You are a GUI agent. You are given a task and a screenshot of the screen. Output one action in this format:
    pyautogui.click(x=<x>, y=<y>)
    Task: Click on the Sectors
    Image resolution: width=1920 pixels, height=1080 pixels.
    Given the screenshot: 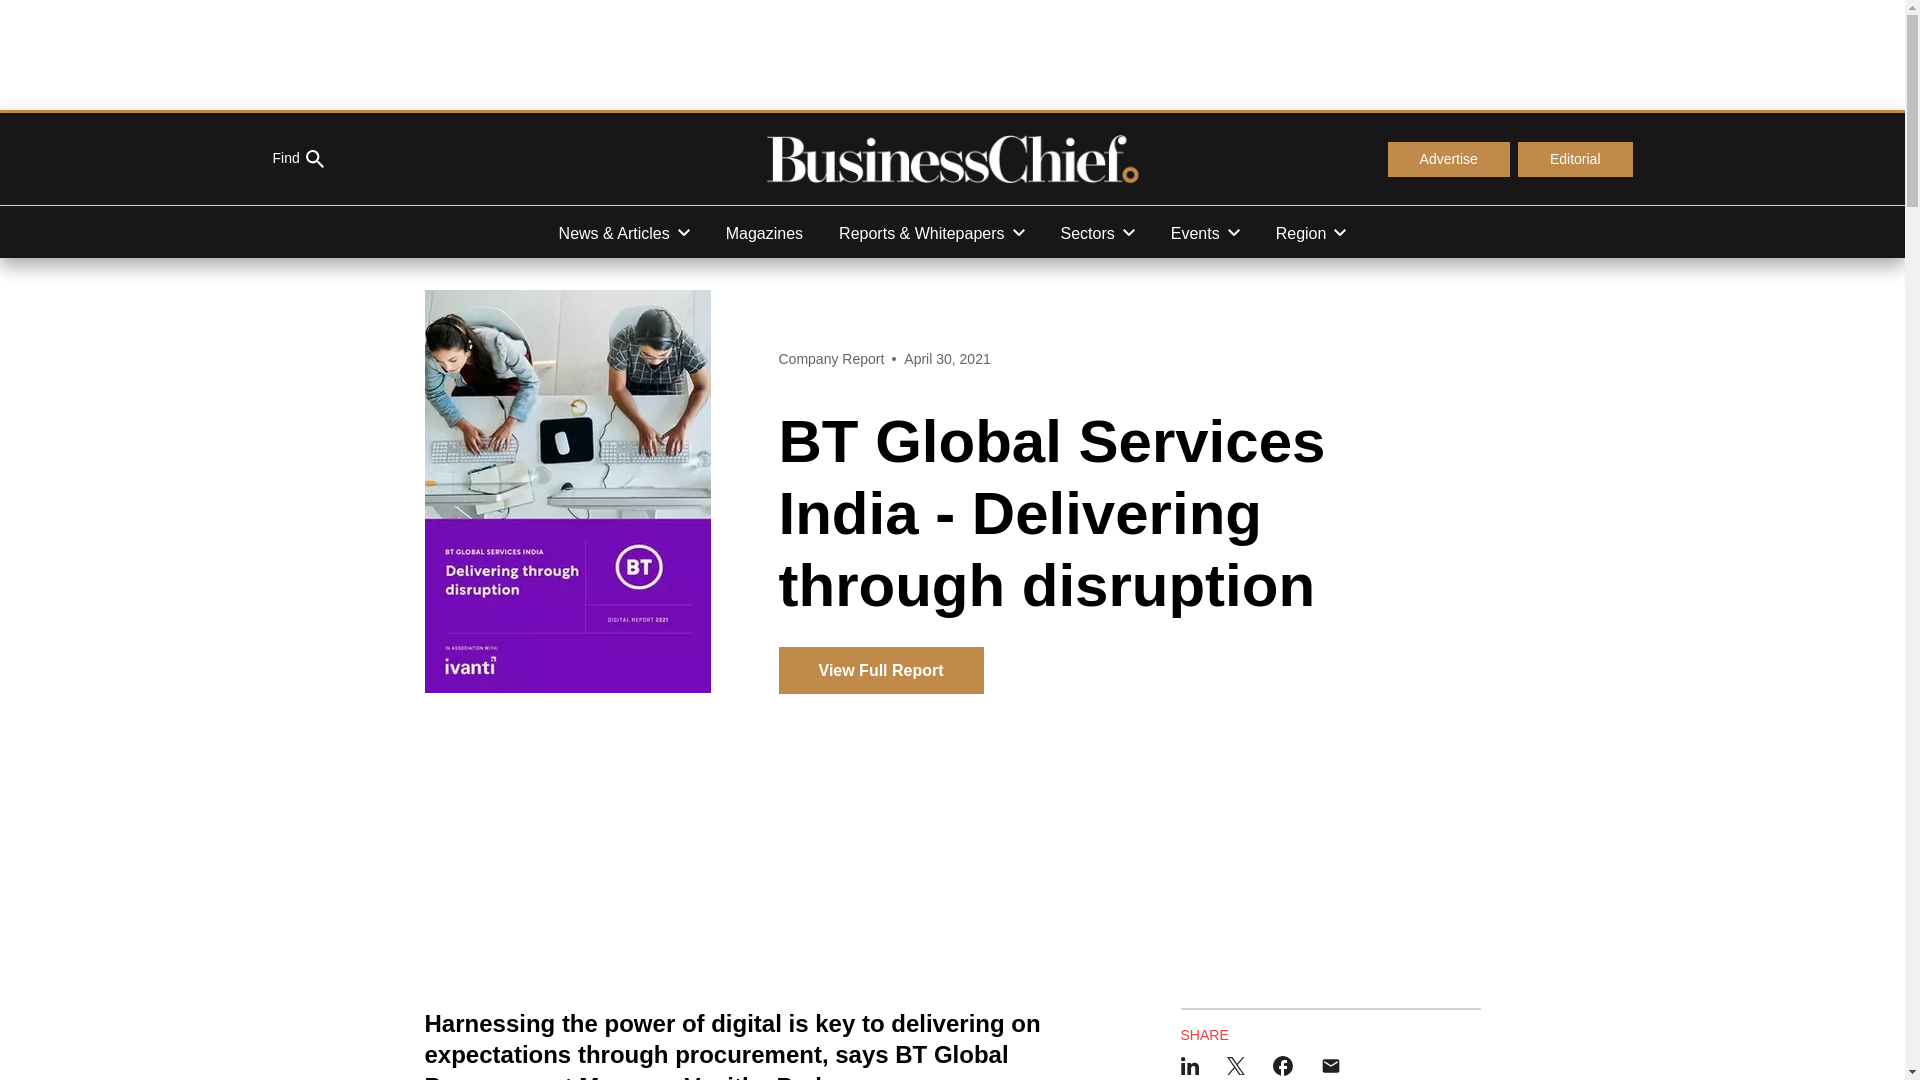 What is the action you would take?
    pyautogui.click(x=1098, y=232)
    